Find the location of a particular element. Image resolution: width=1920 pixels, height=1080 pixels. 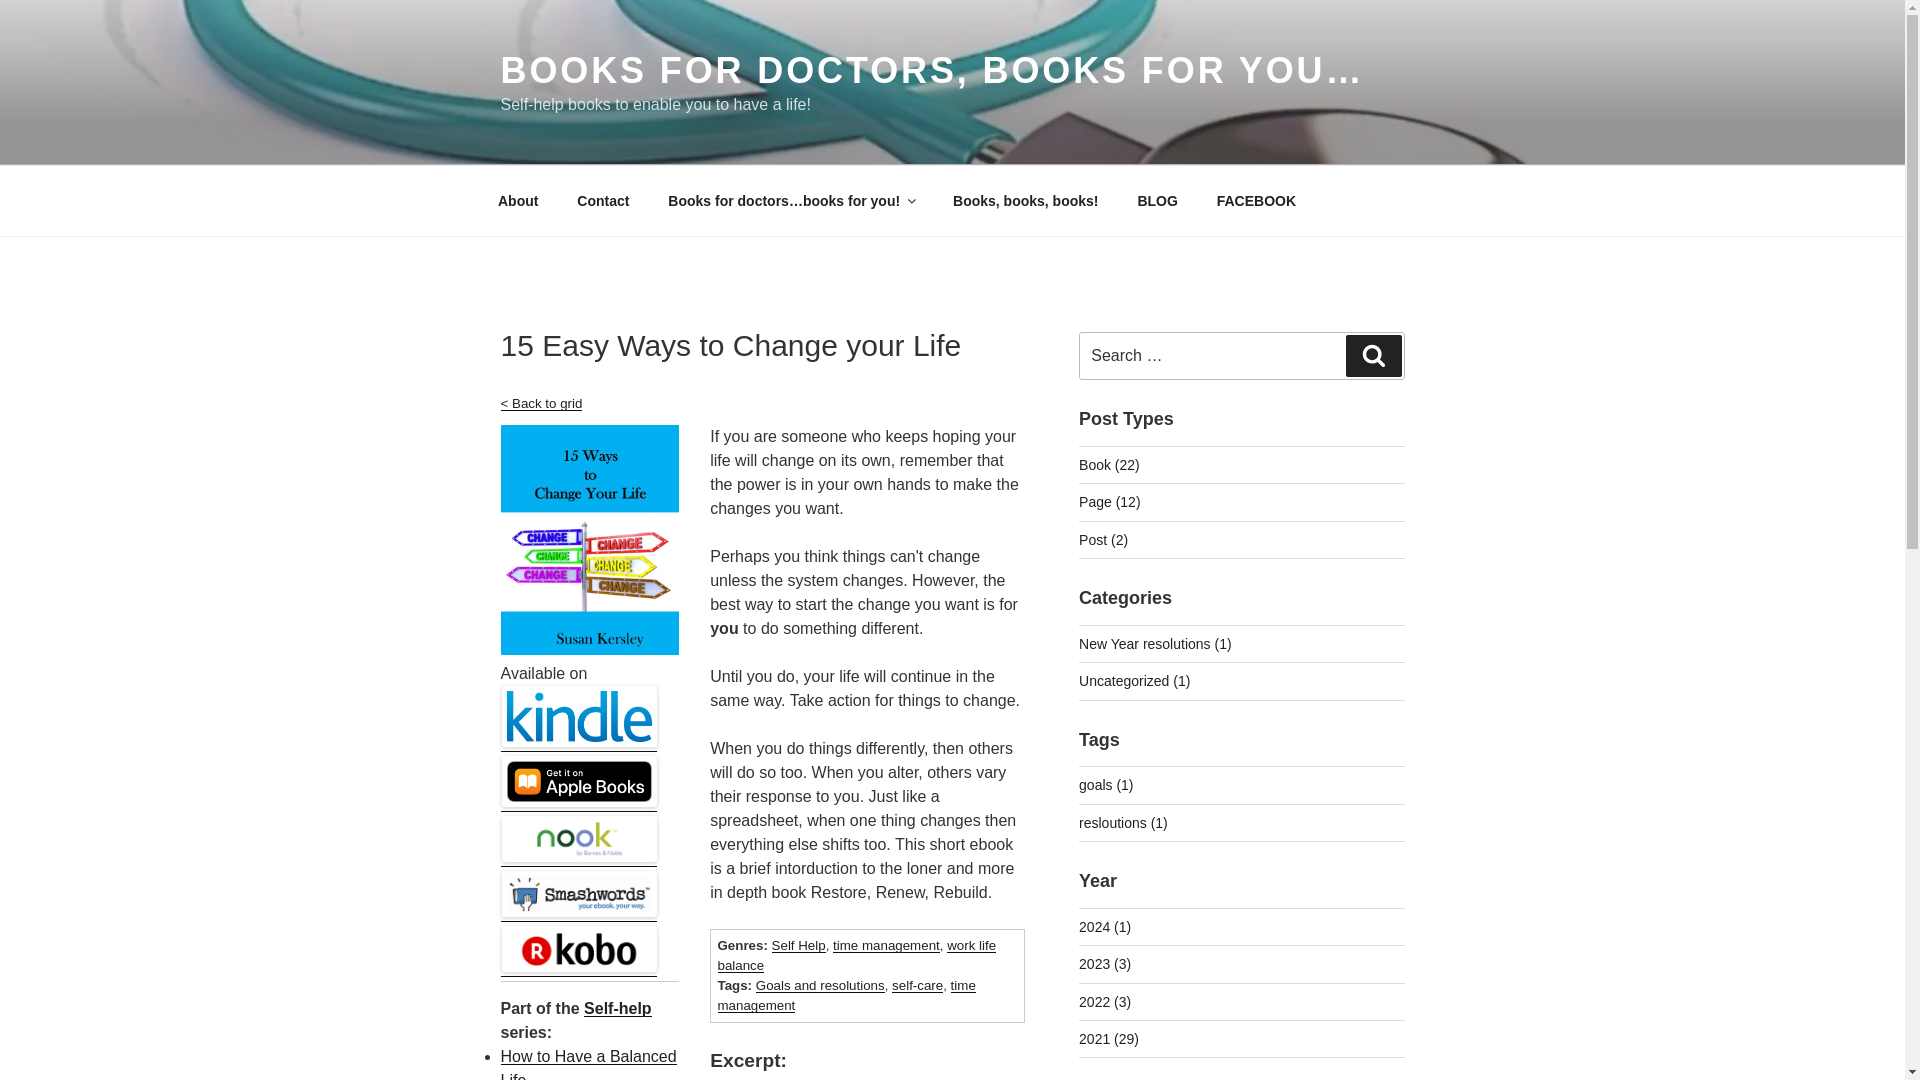

Goals and resolutions is located at coordinates (820, 985).